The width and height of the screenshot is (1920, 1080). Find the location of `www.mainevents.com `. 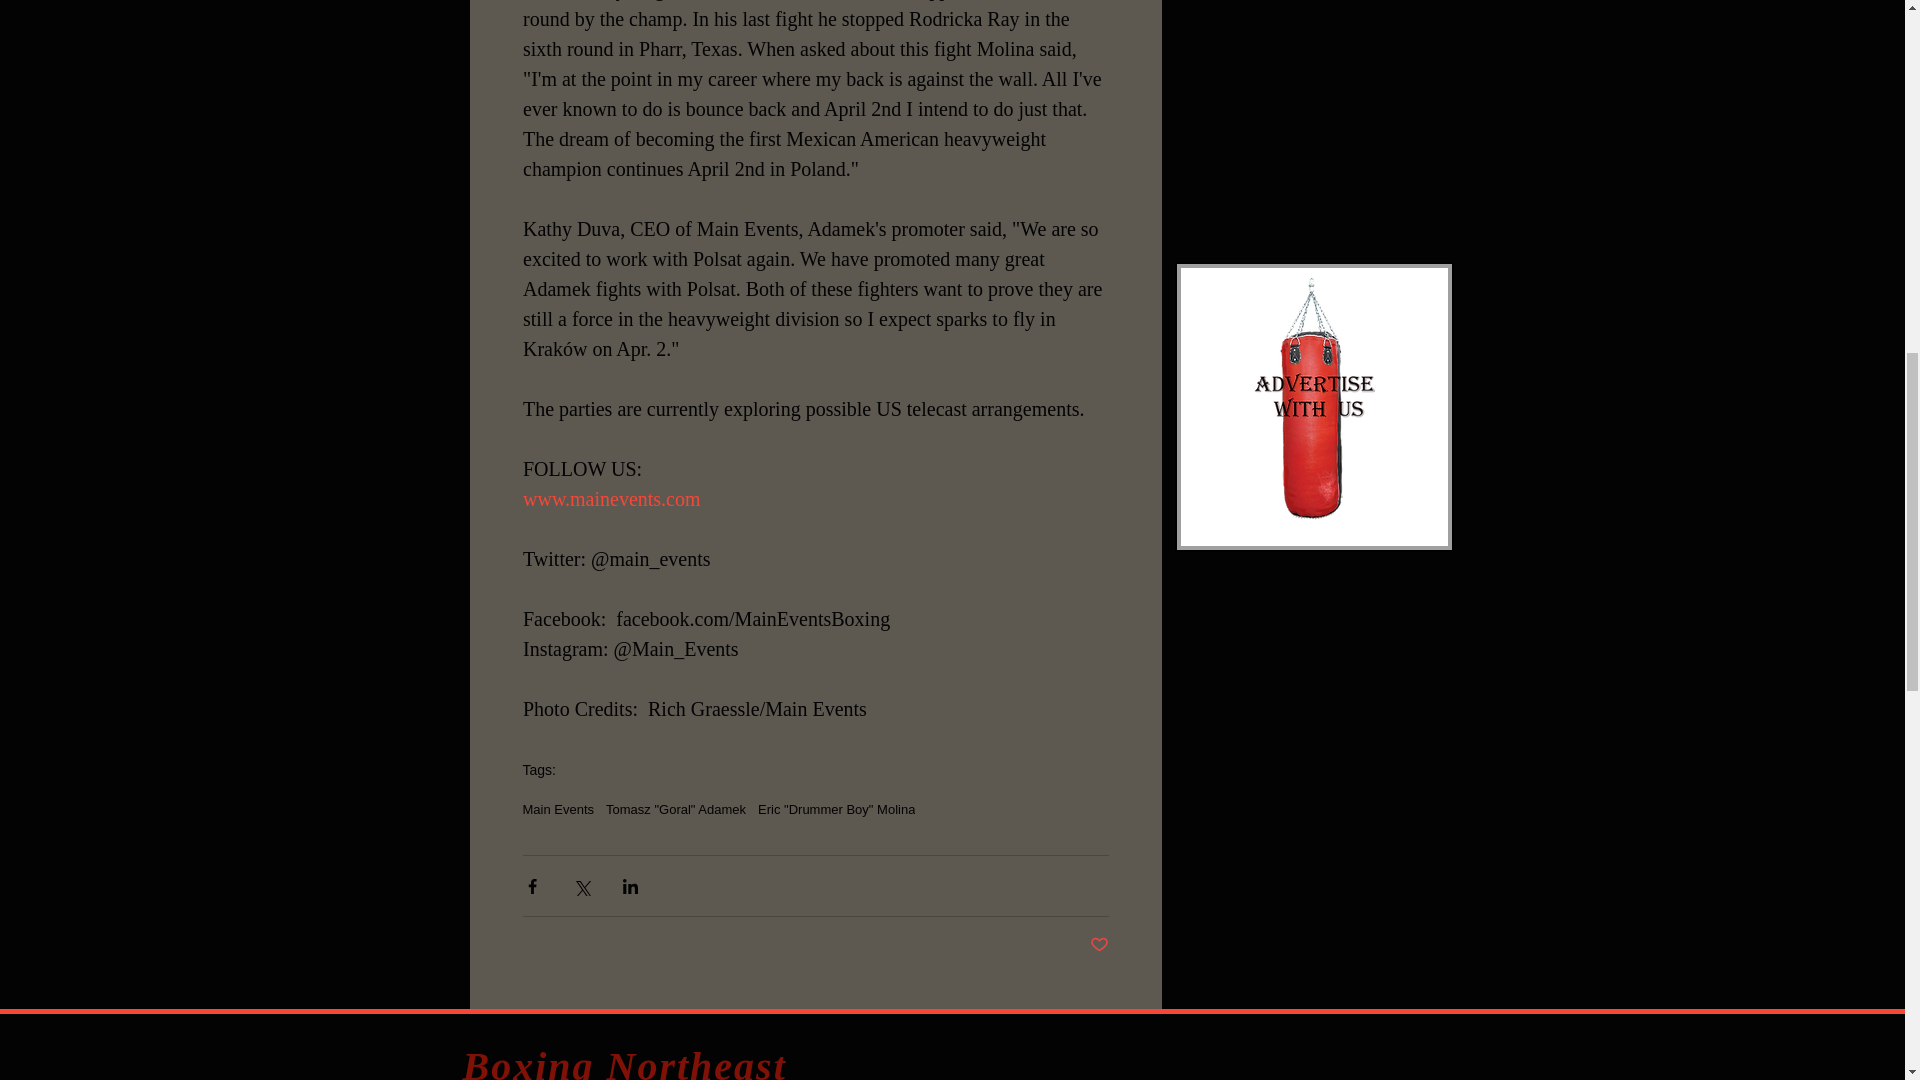

www.mainevents.com  is located at coordinates (613, 498).